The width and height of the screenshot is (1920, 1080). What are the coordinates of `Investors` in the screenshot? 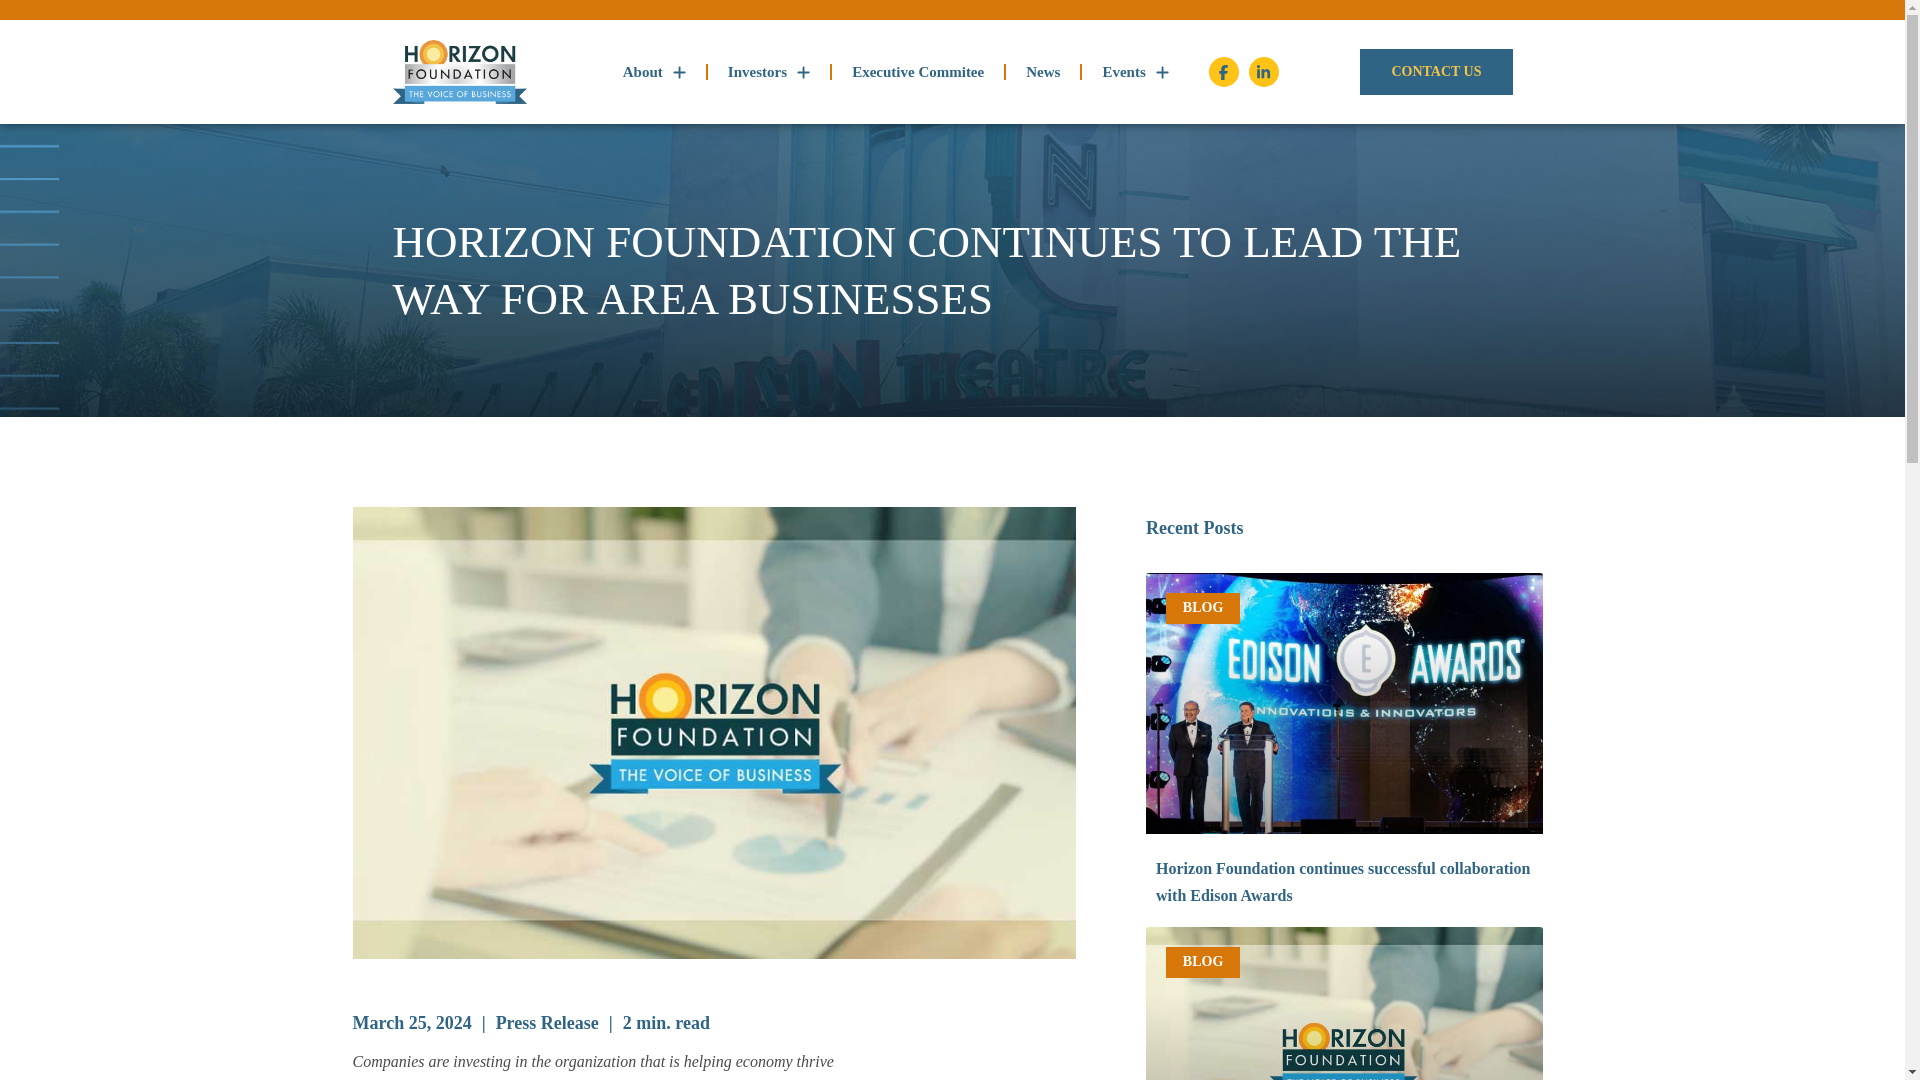 It's located at (768, 72).